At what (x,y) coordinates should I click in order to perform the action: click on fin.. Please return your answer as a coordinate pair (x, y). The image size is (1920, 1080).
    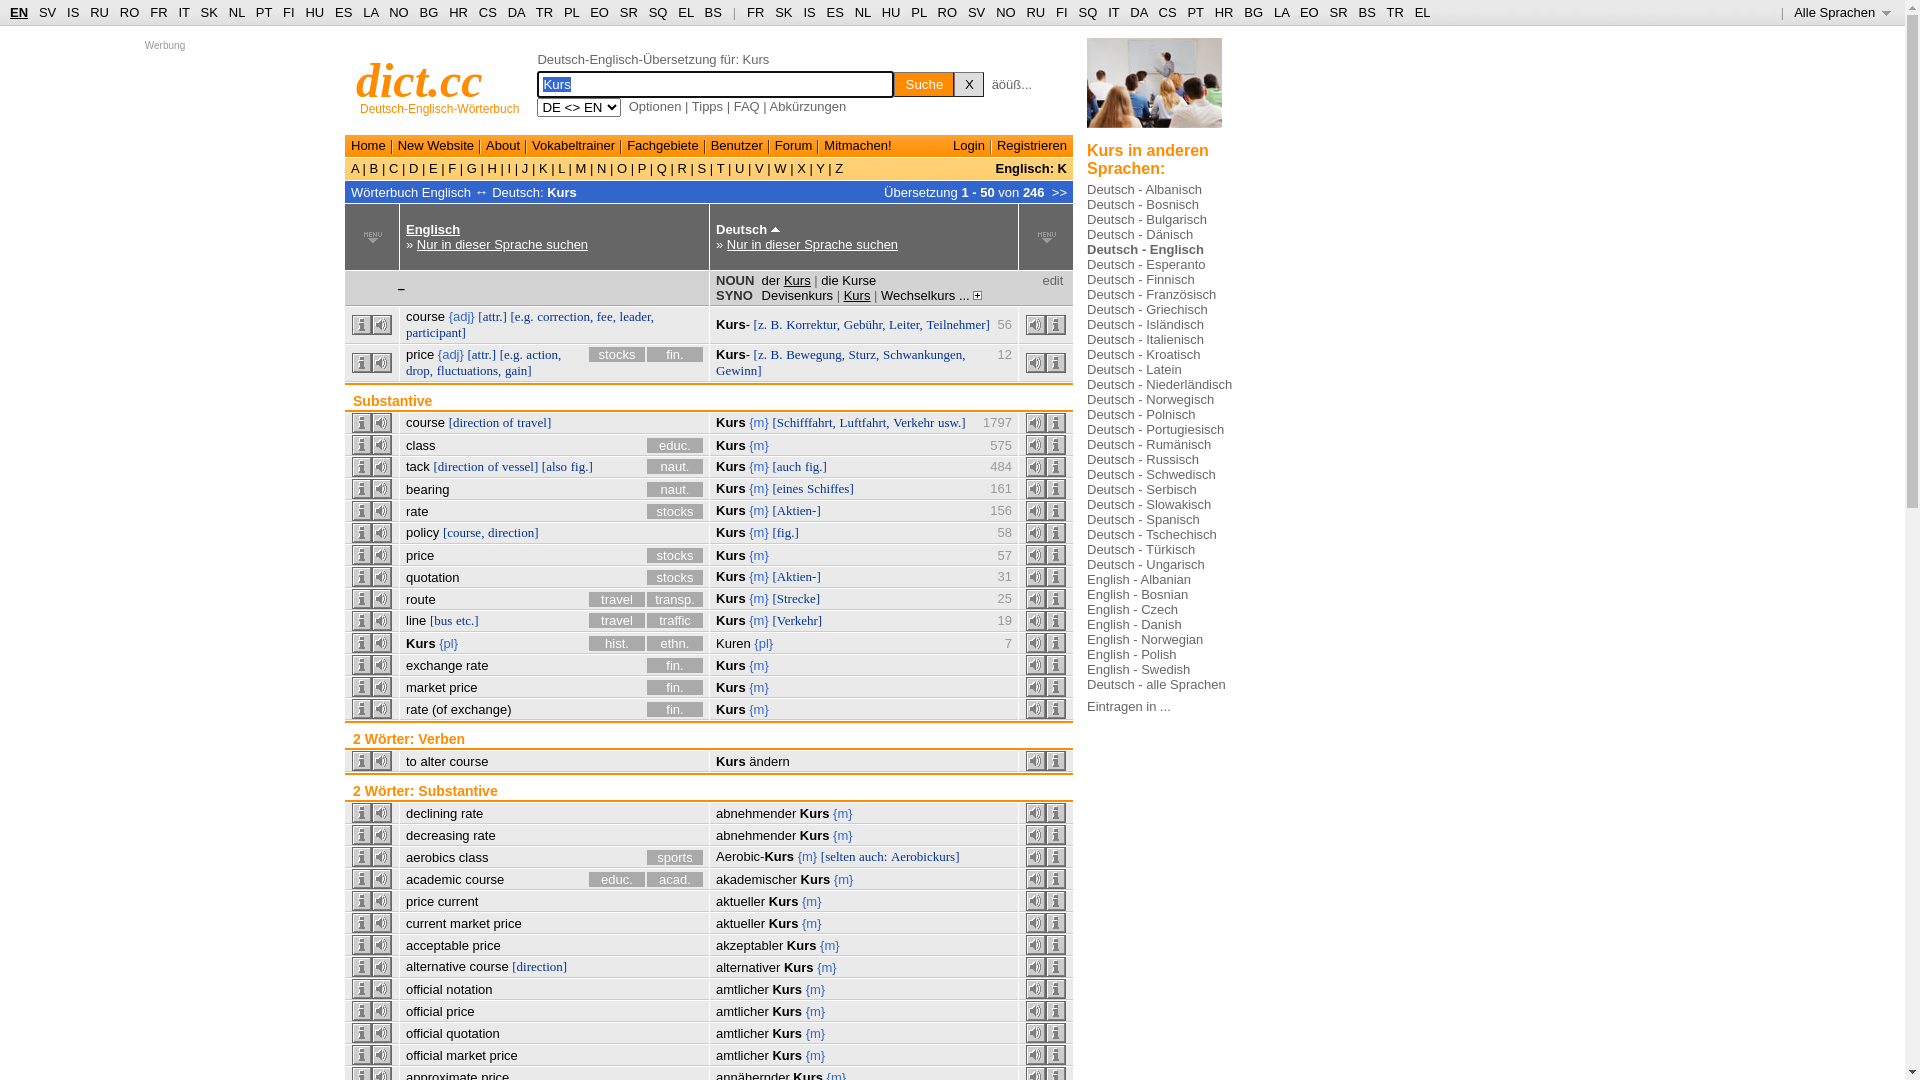
    Looking at the image, I should click on (675, 354).